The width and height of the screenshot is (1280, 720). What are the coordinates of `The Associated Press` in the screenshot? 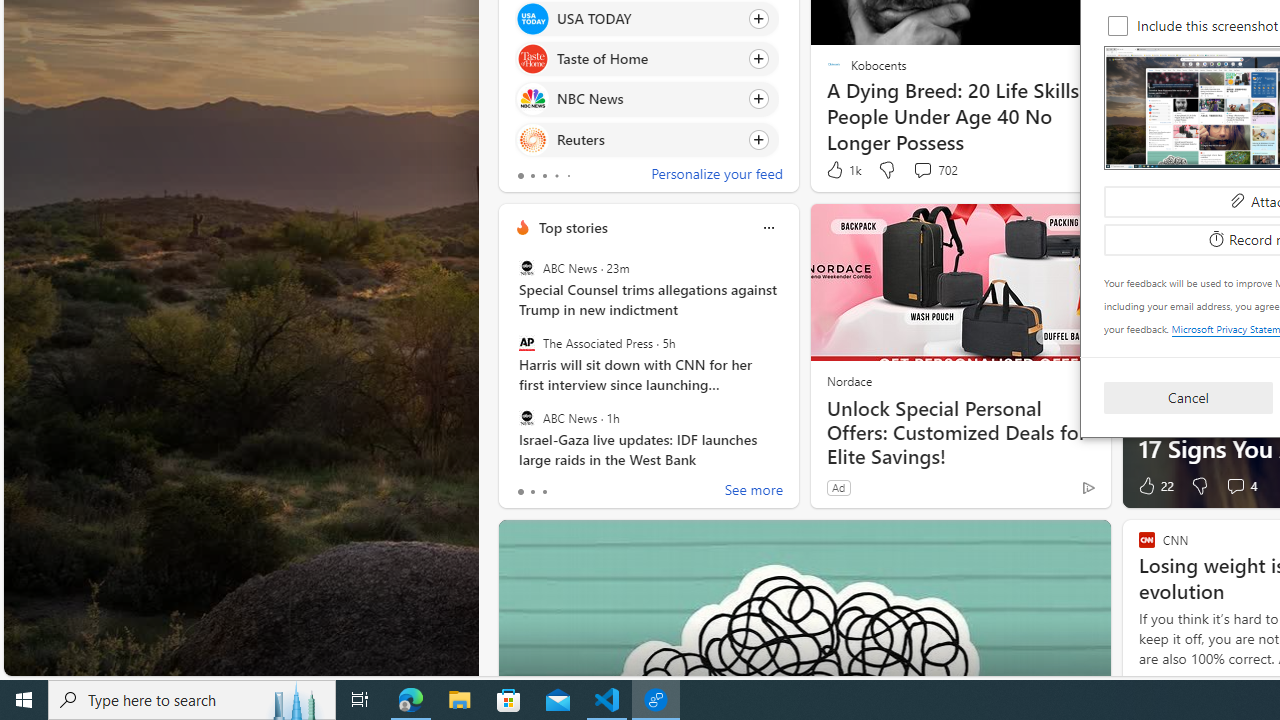 It's located at (526, 343).